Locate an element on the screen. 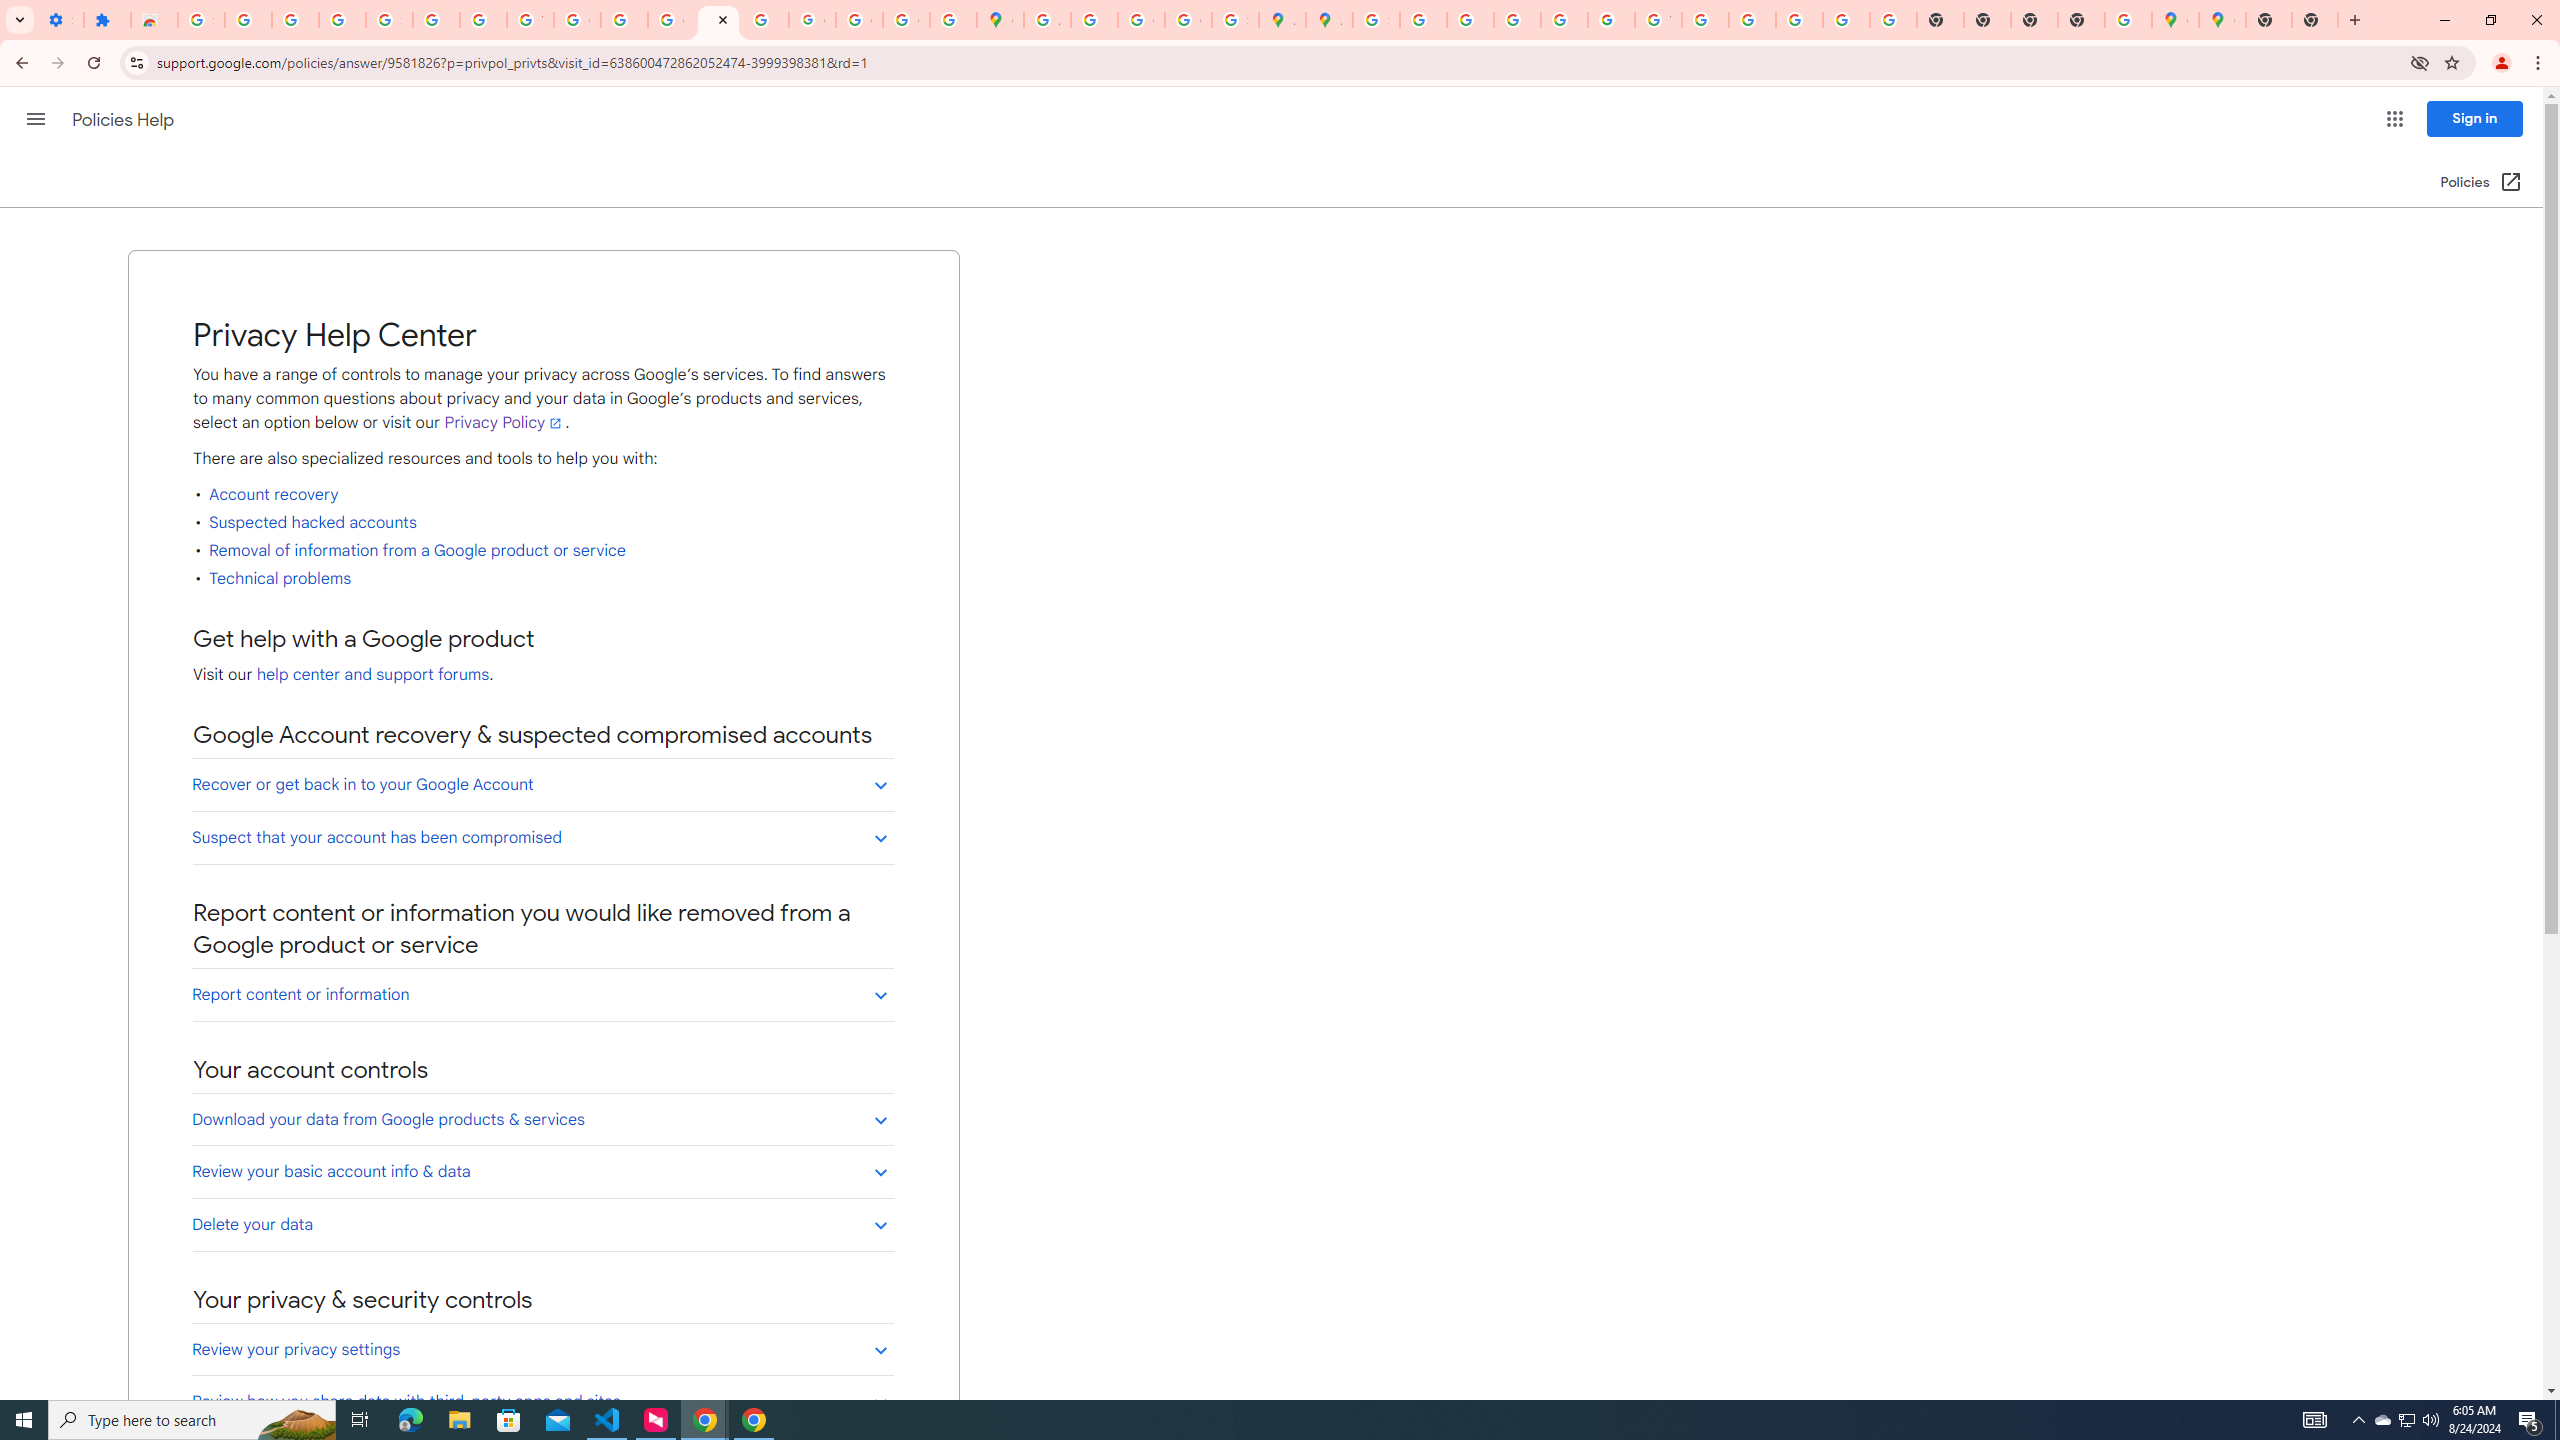 This screenshot has height=1440, width=2560. https://scholar.google.com/ is located at coordinates (624, 20).